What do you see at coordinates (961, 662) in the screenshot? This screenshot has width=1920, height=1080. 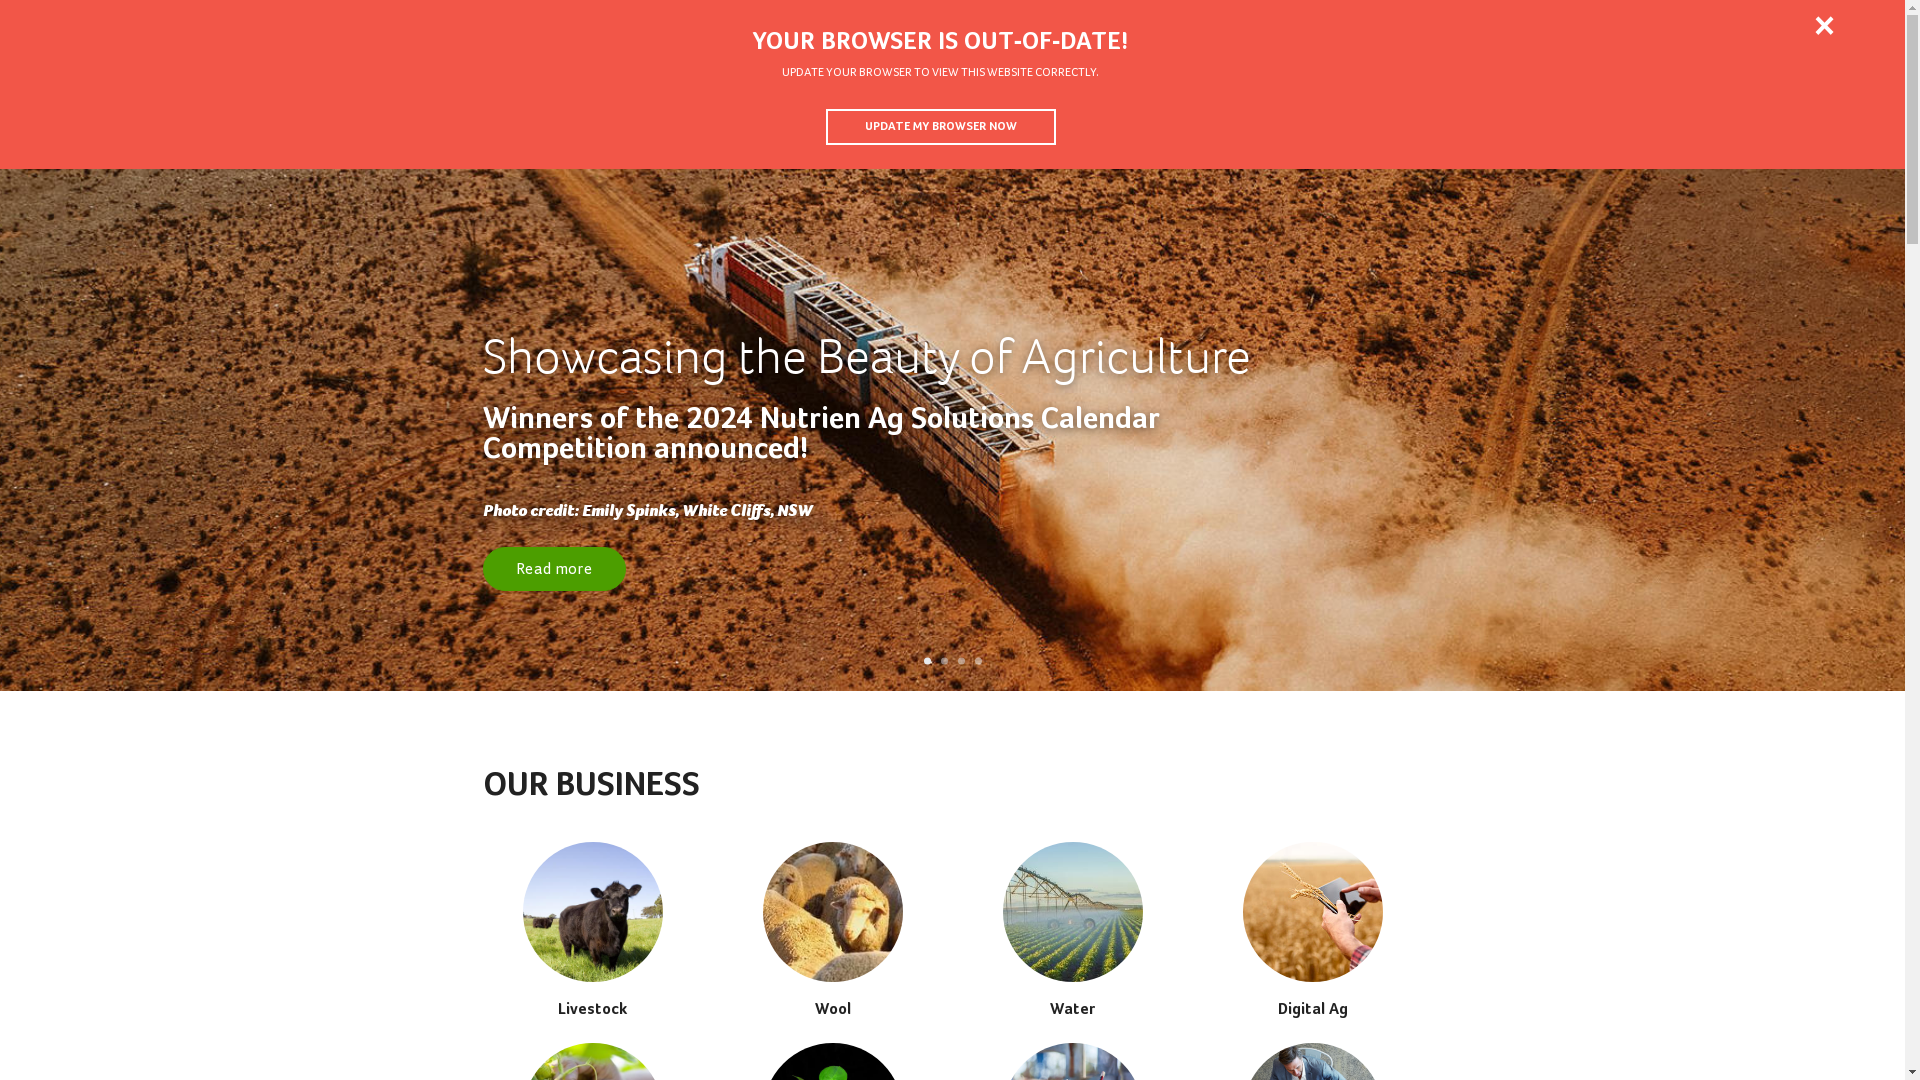 I see `3` at bounding box center [961, 662].